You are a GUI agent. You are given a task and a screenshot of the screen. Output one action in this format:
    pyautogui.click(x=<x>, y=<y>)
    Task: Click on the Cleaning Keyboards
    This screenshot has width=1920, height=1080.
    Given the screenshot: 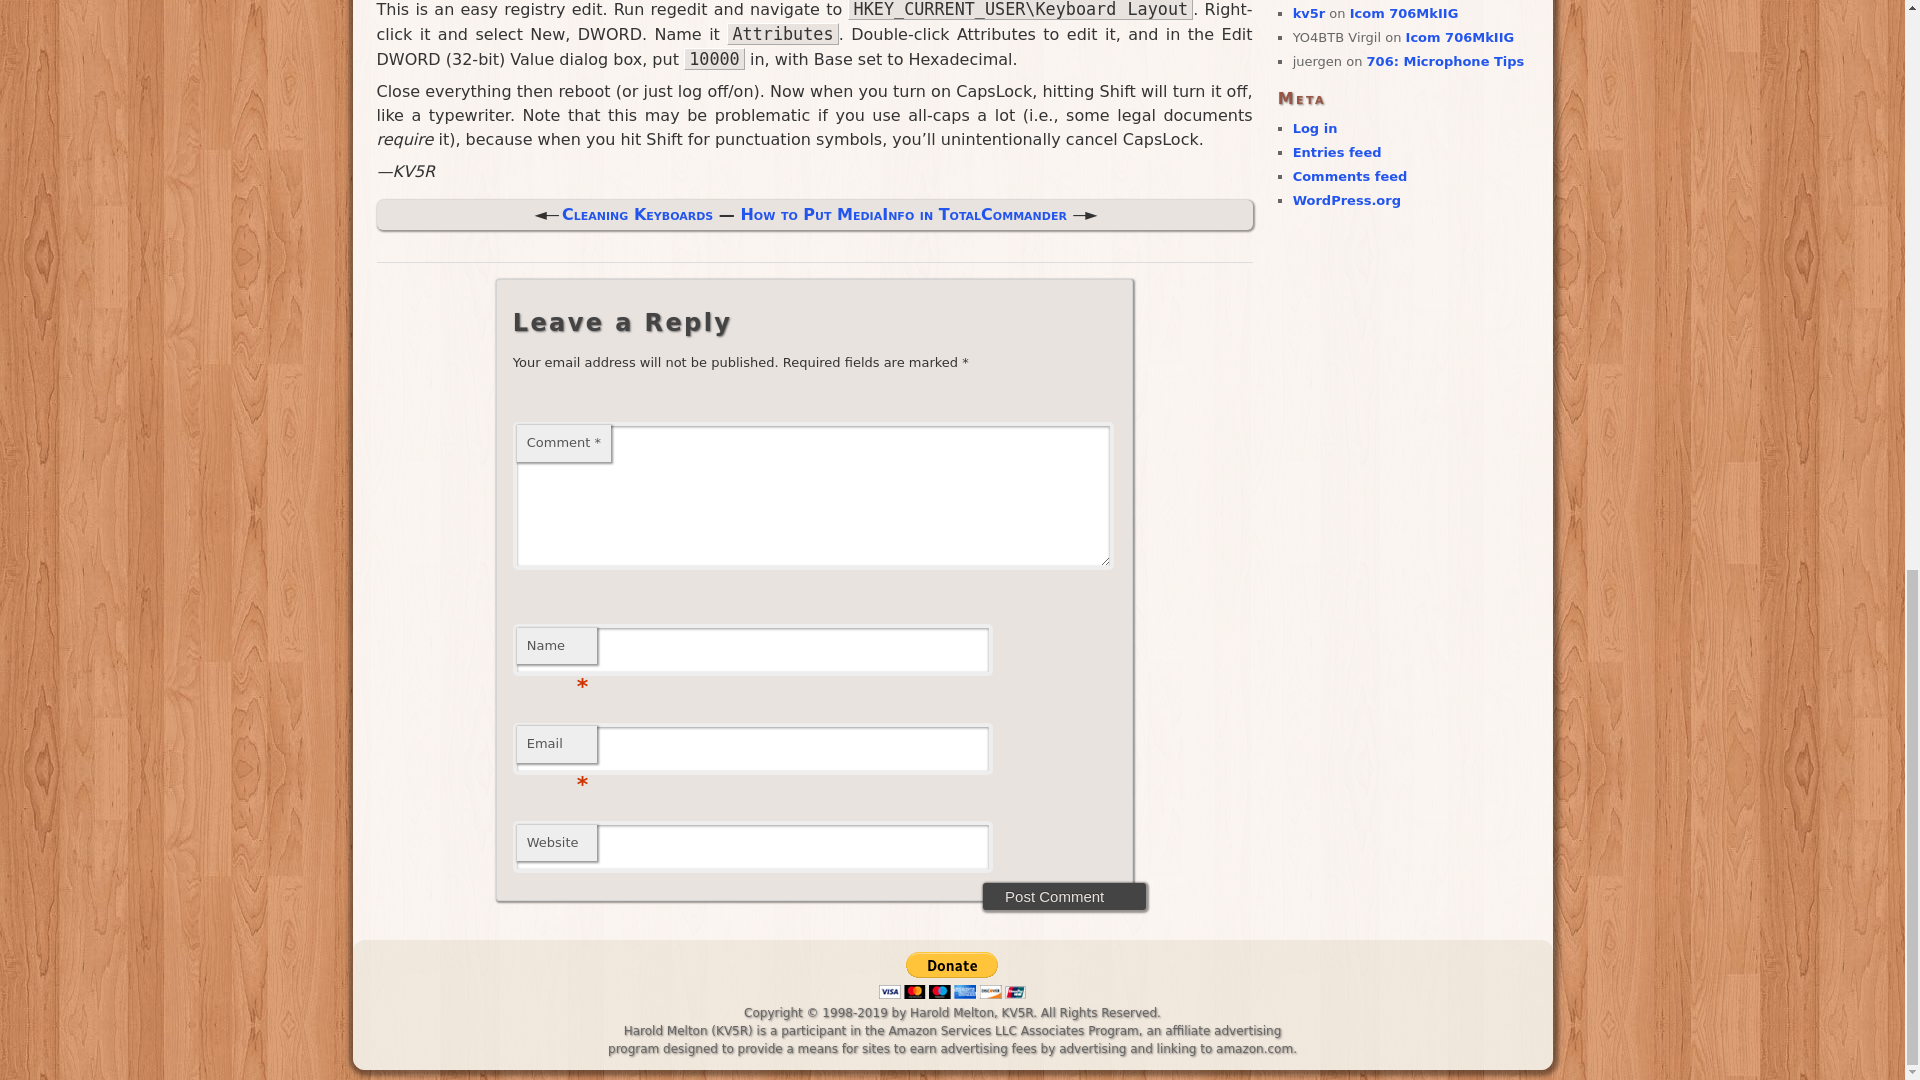 What is the action you would take?
    pyautogui.click(x=637, y=214)
    